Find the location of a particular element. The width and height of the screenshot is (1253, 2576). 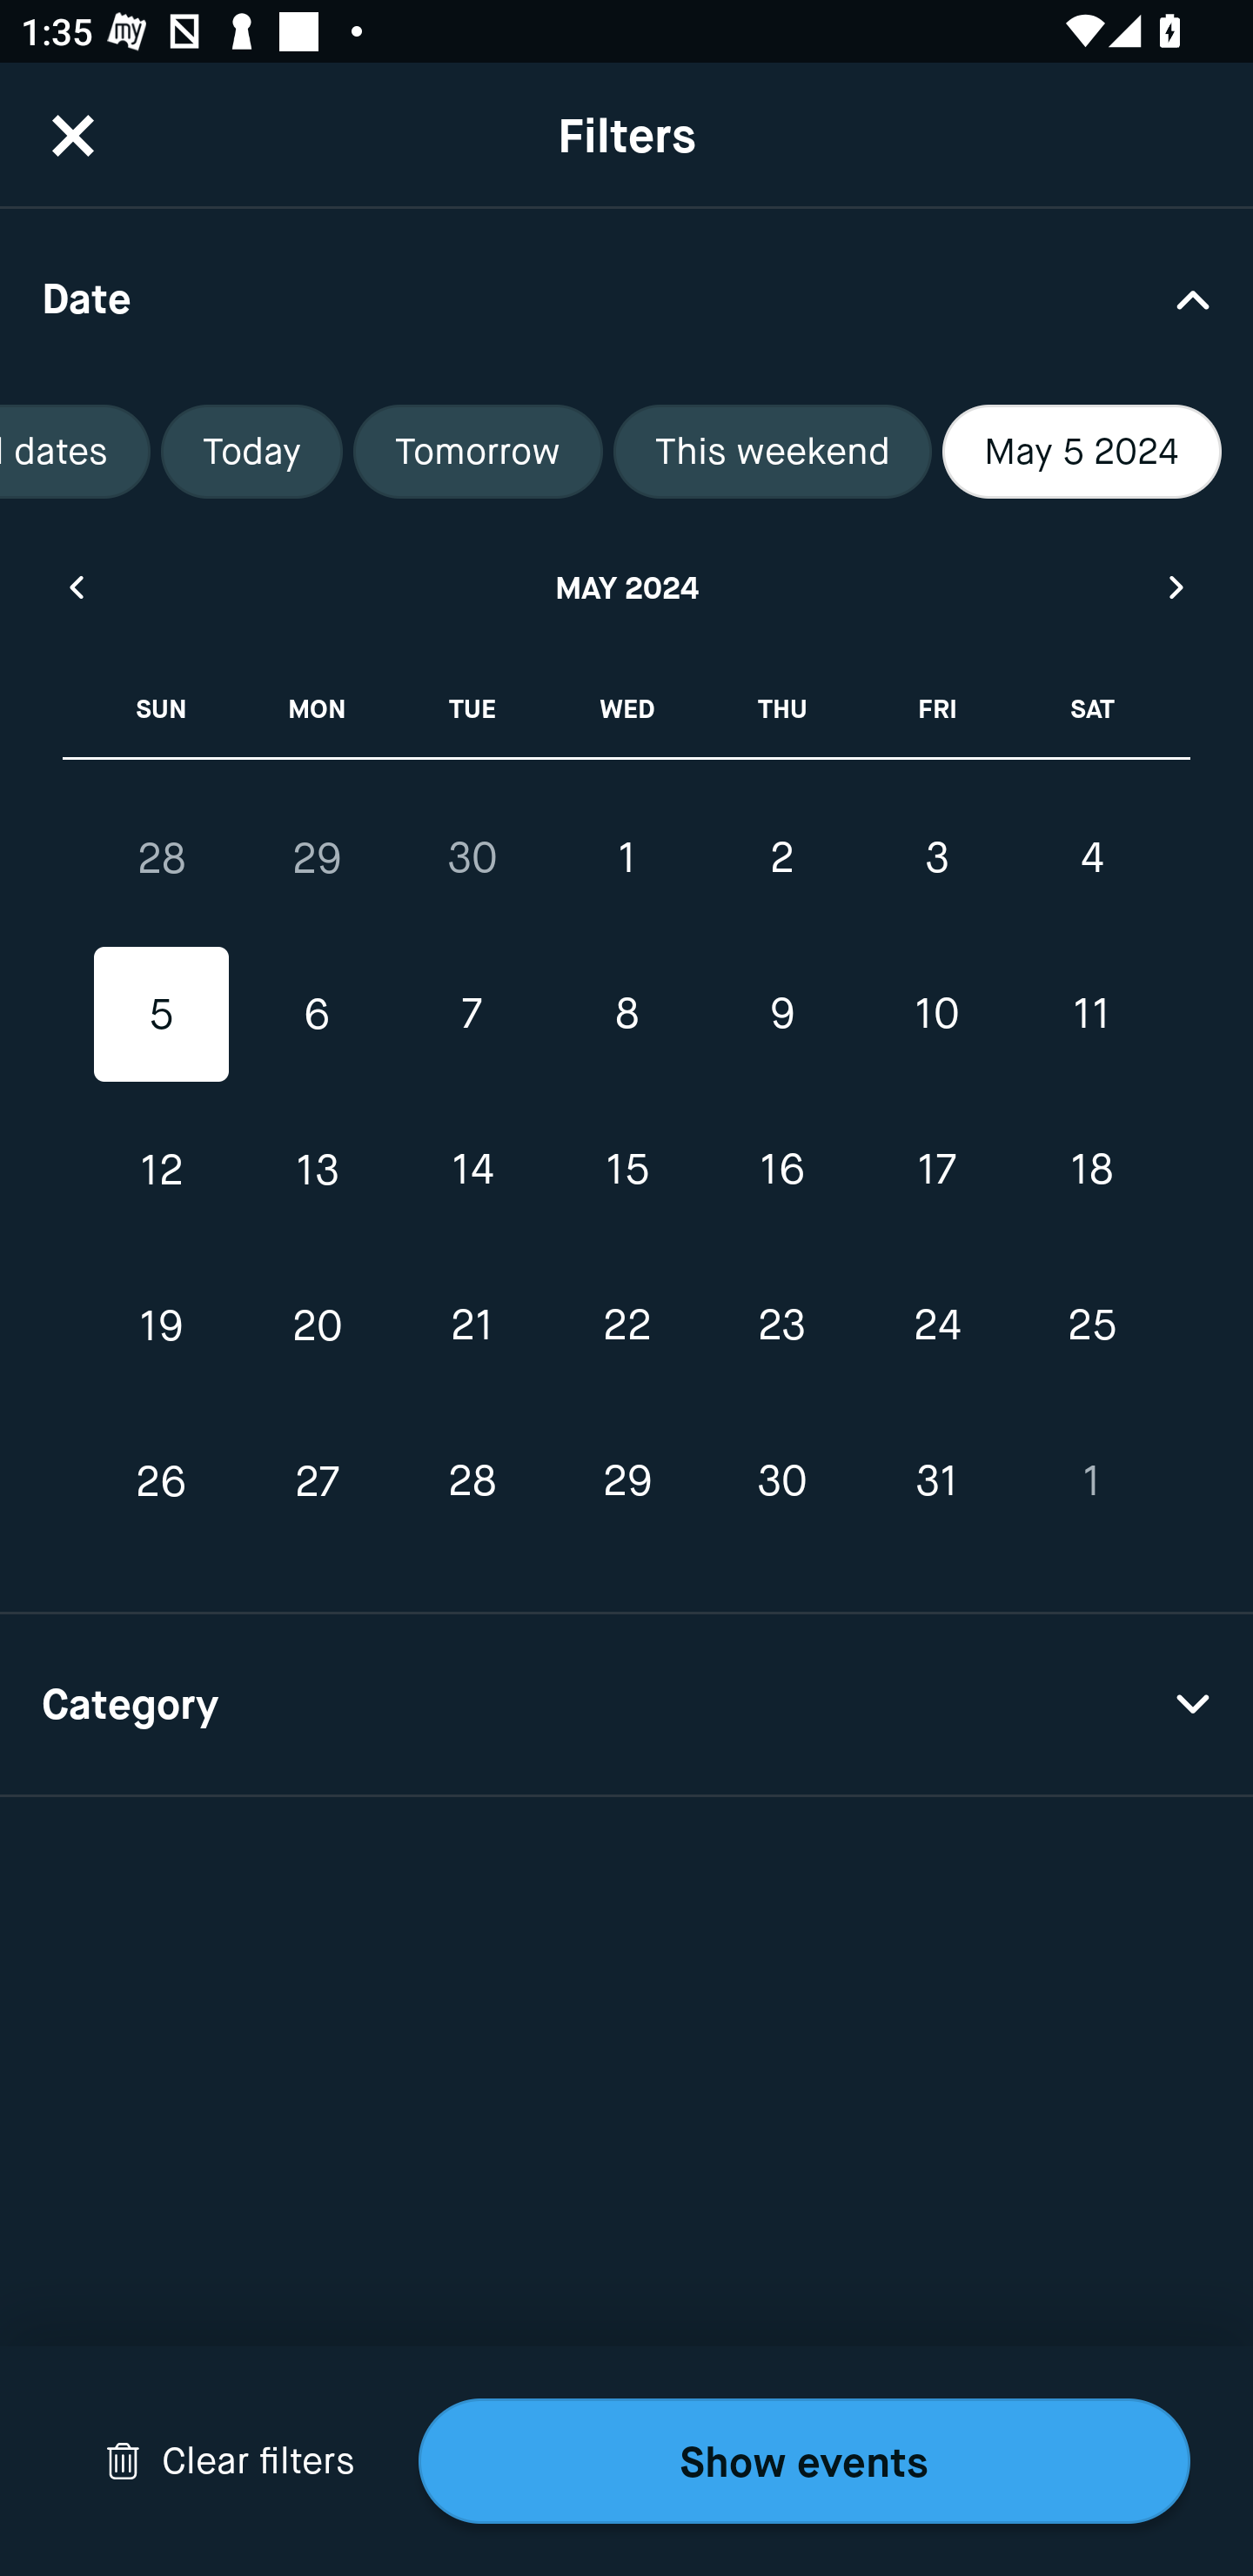

9 is located at coordinates (781, 1015).